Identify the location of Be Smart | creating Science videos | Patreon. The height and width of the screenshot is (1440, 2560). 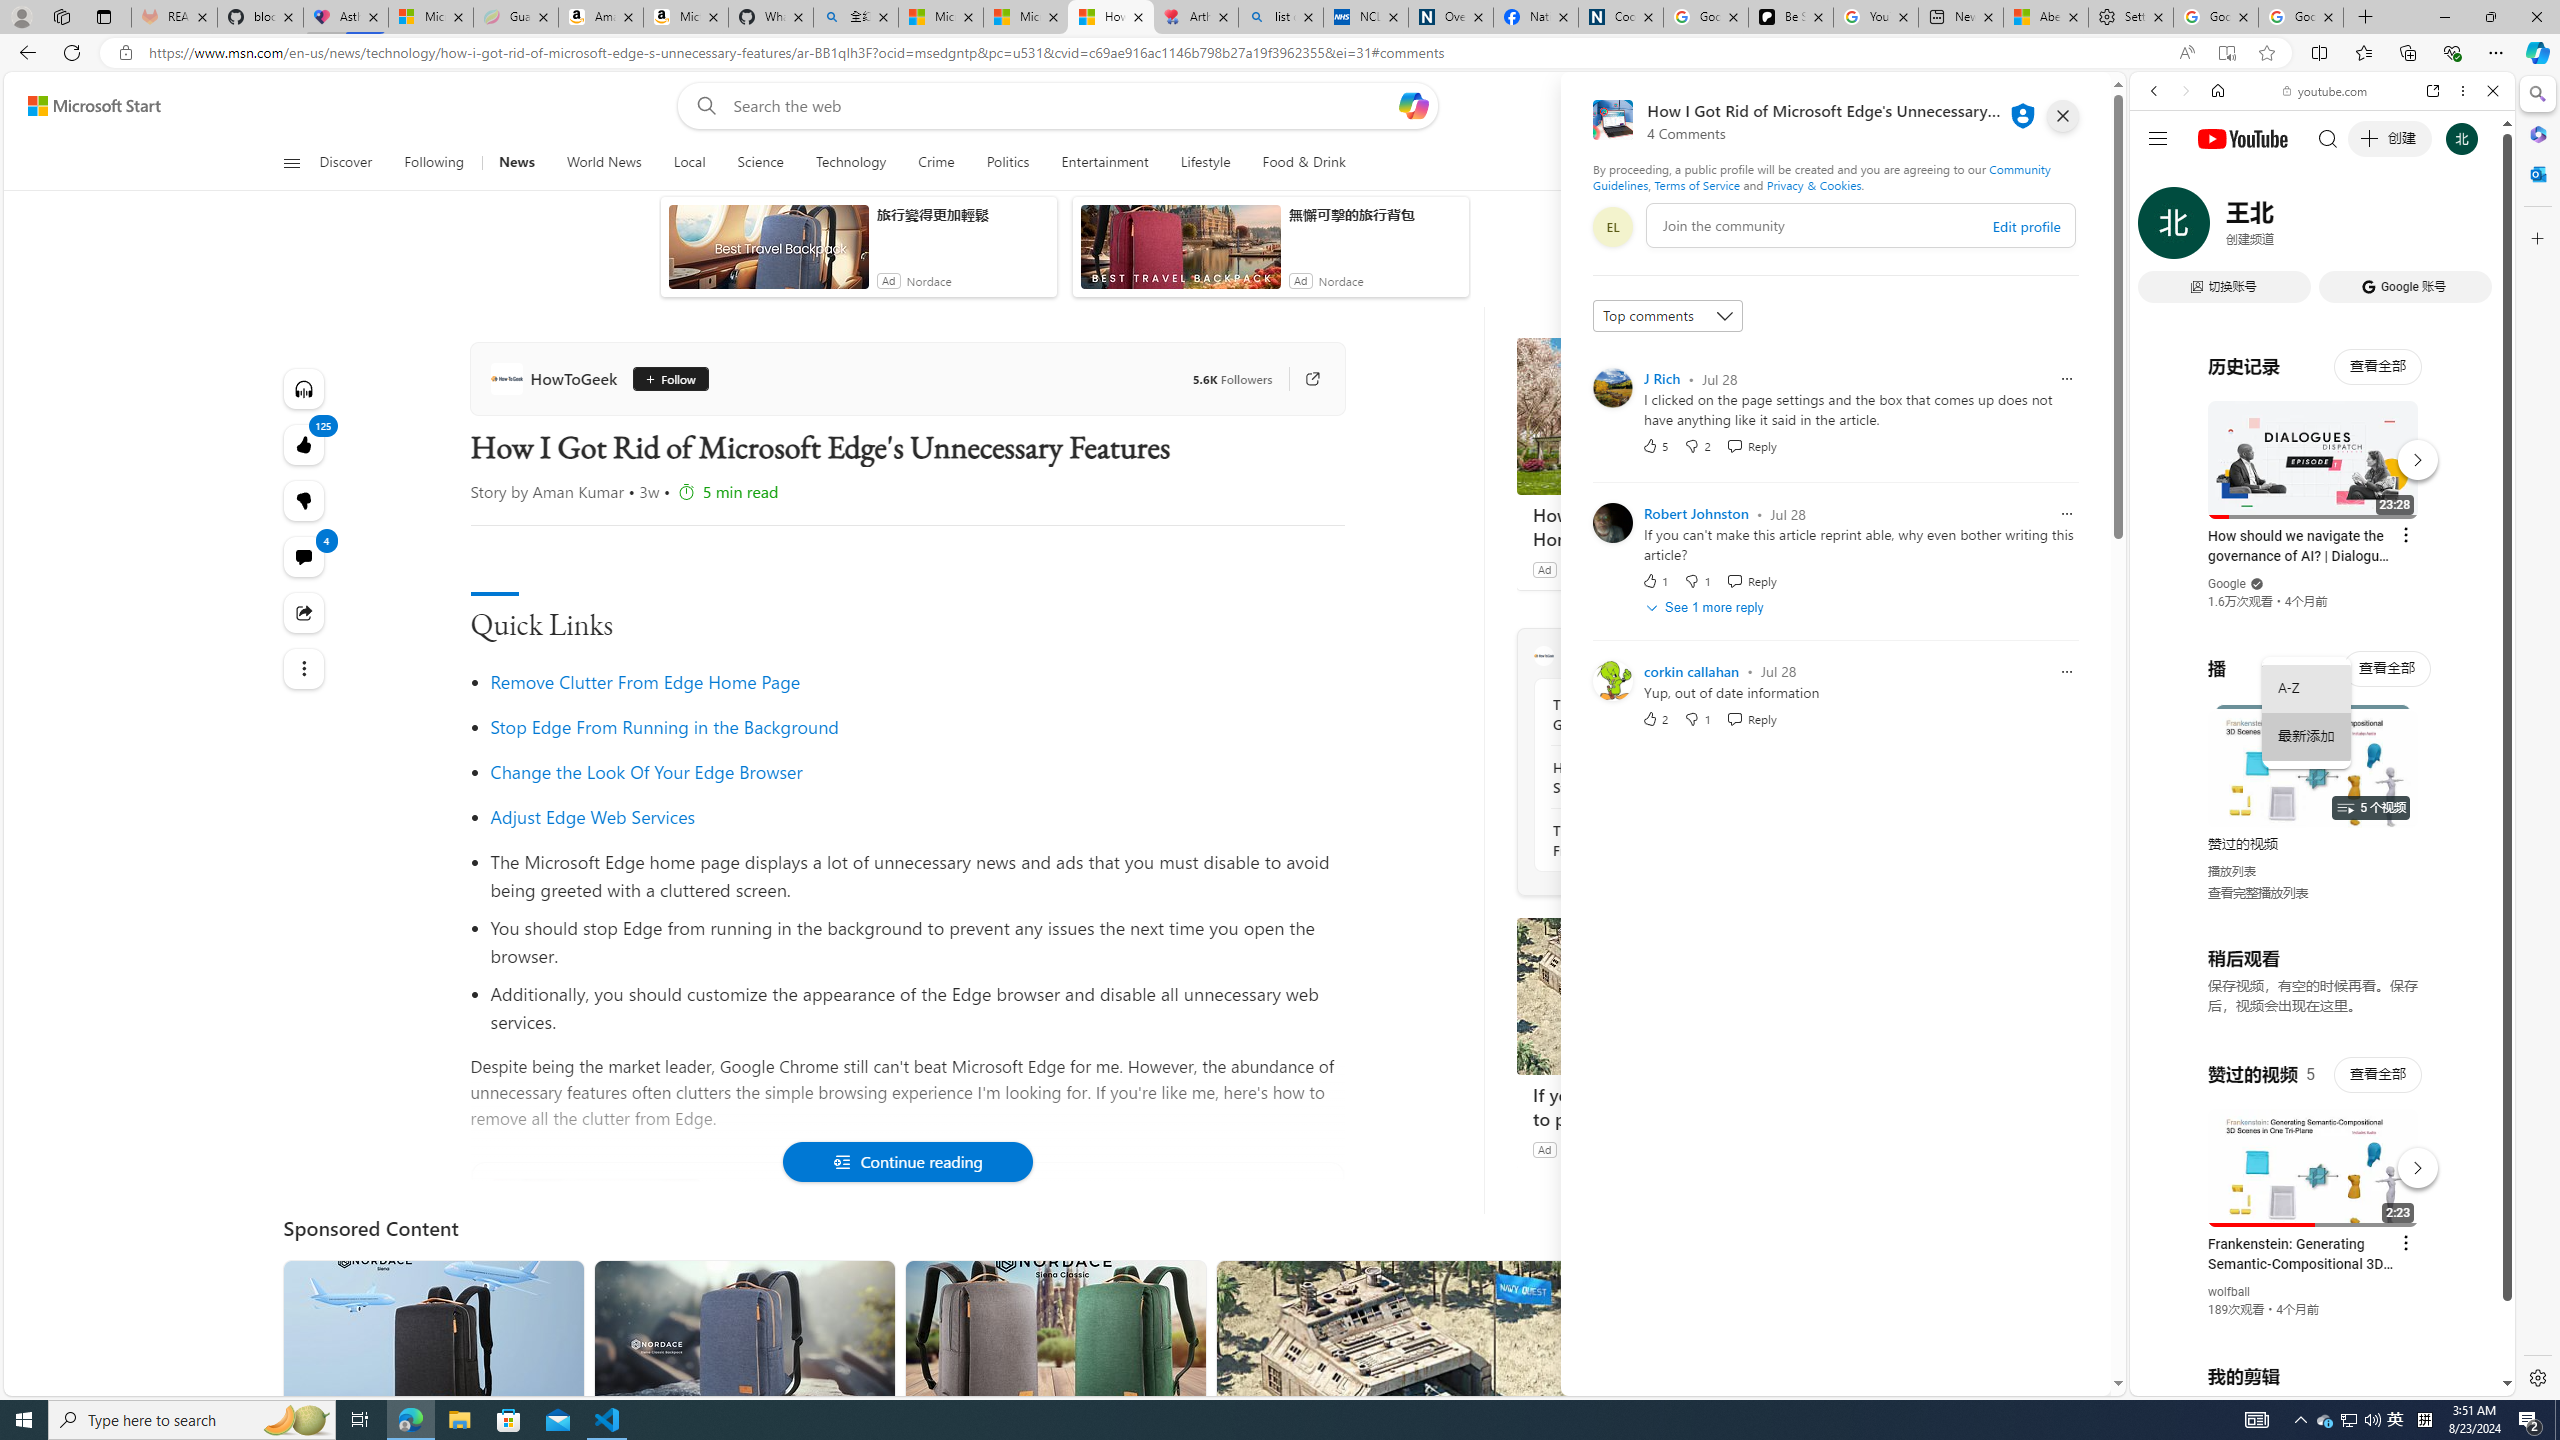
(1792, 17).